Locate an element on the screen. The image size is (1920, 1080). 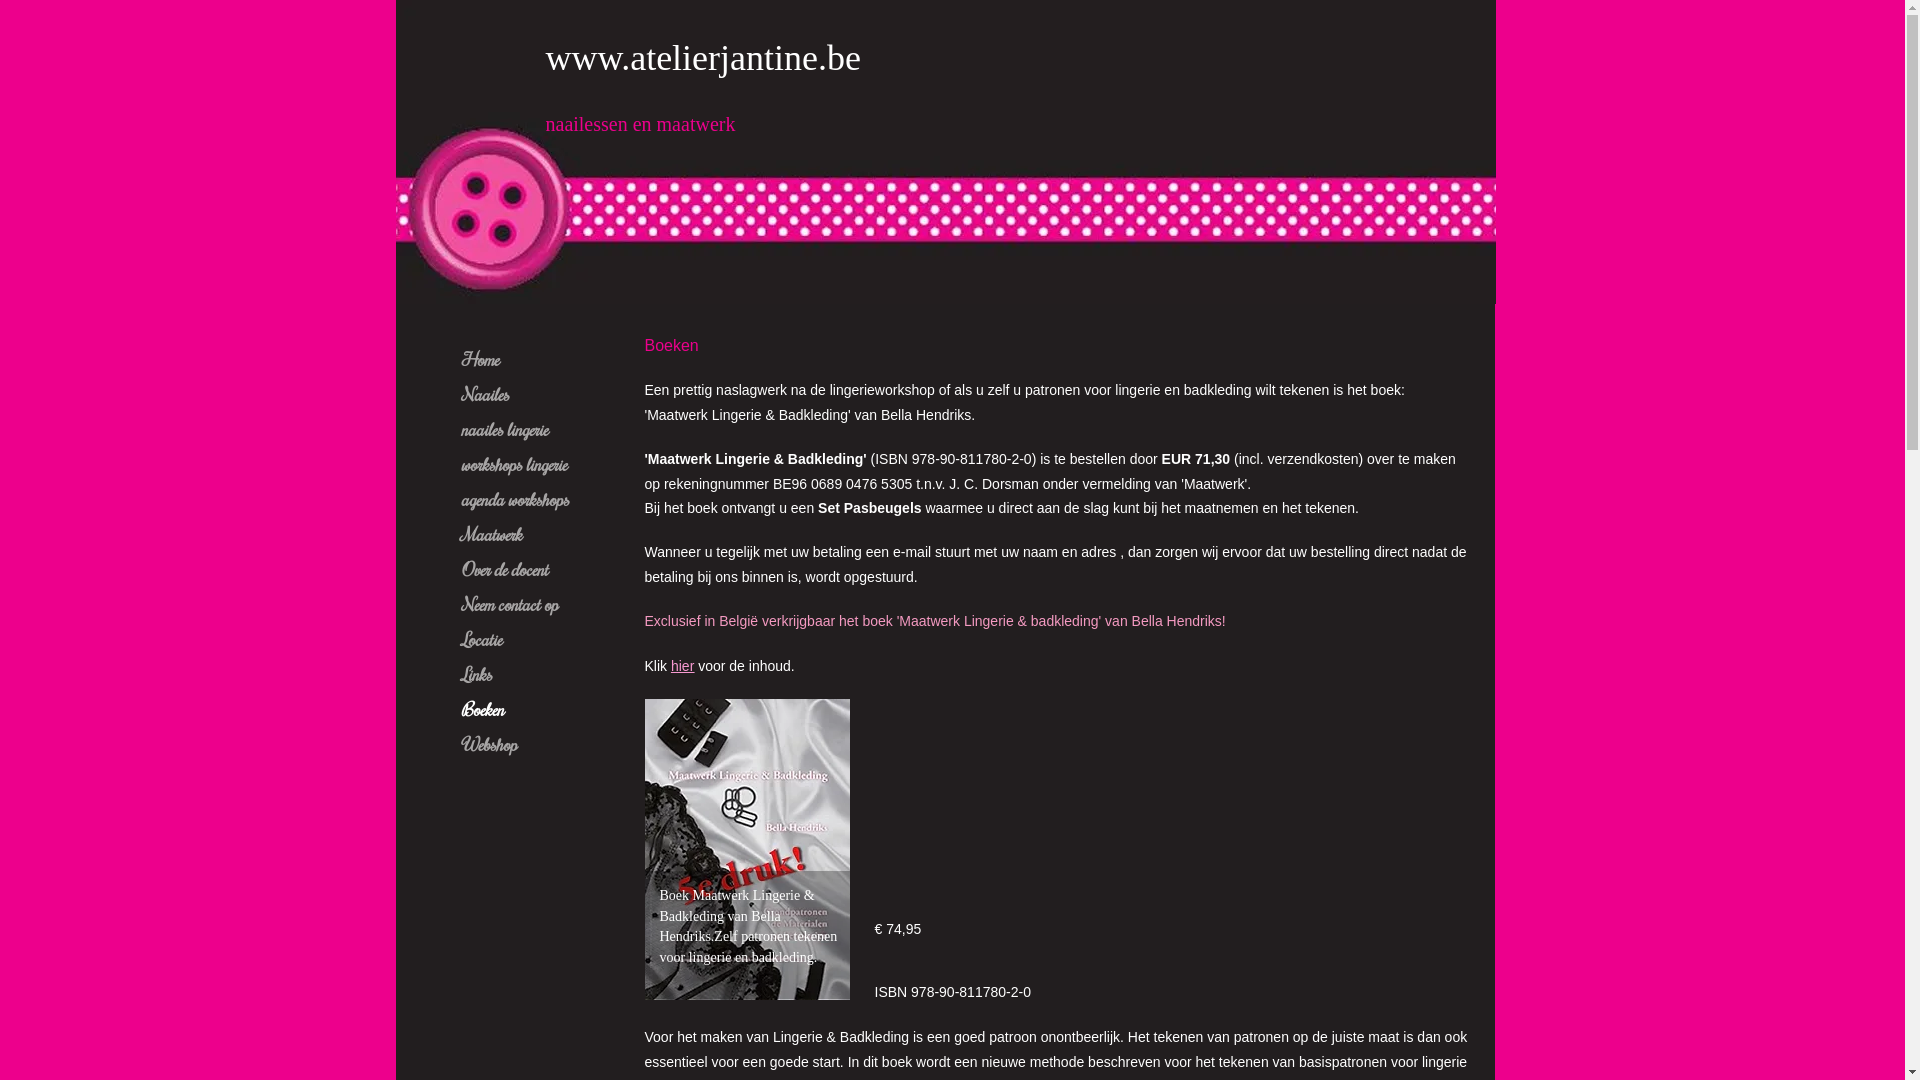
hier is located at coordinates (682, 666).